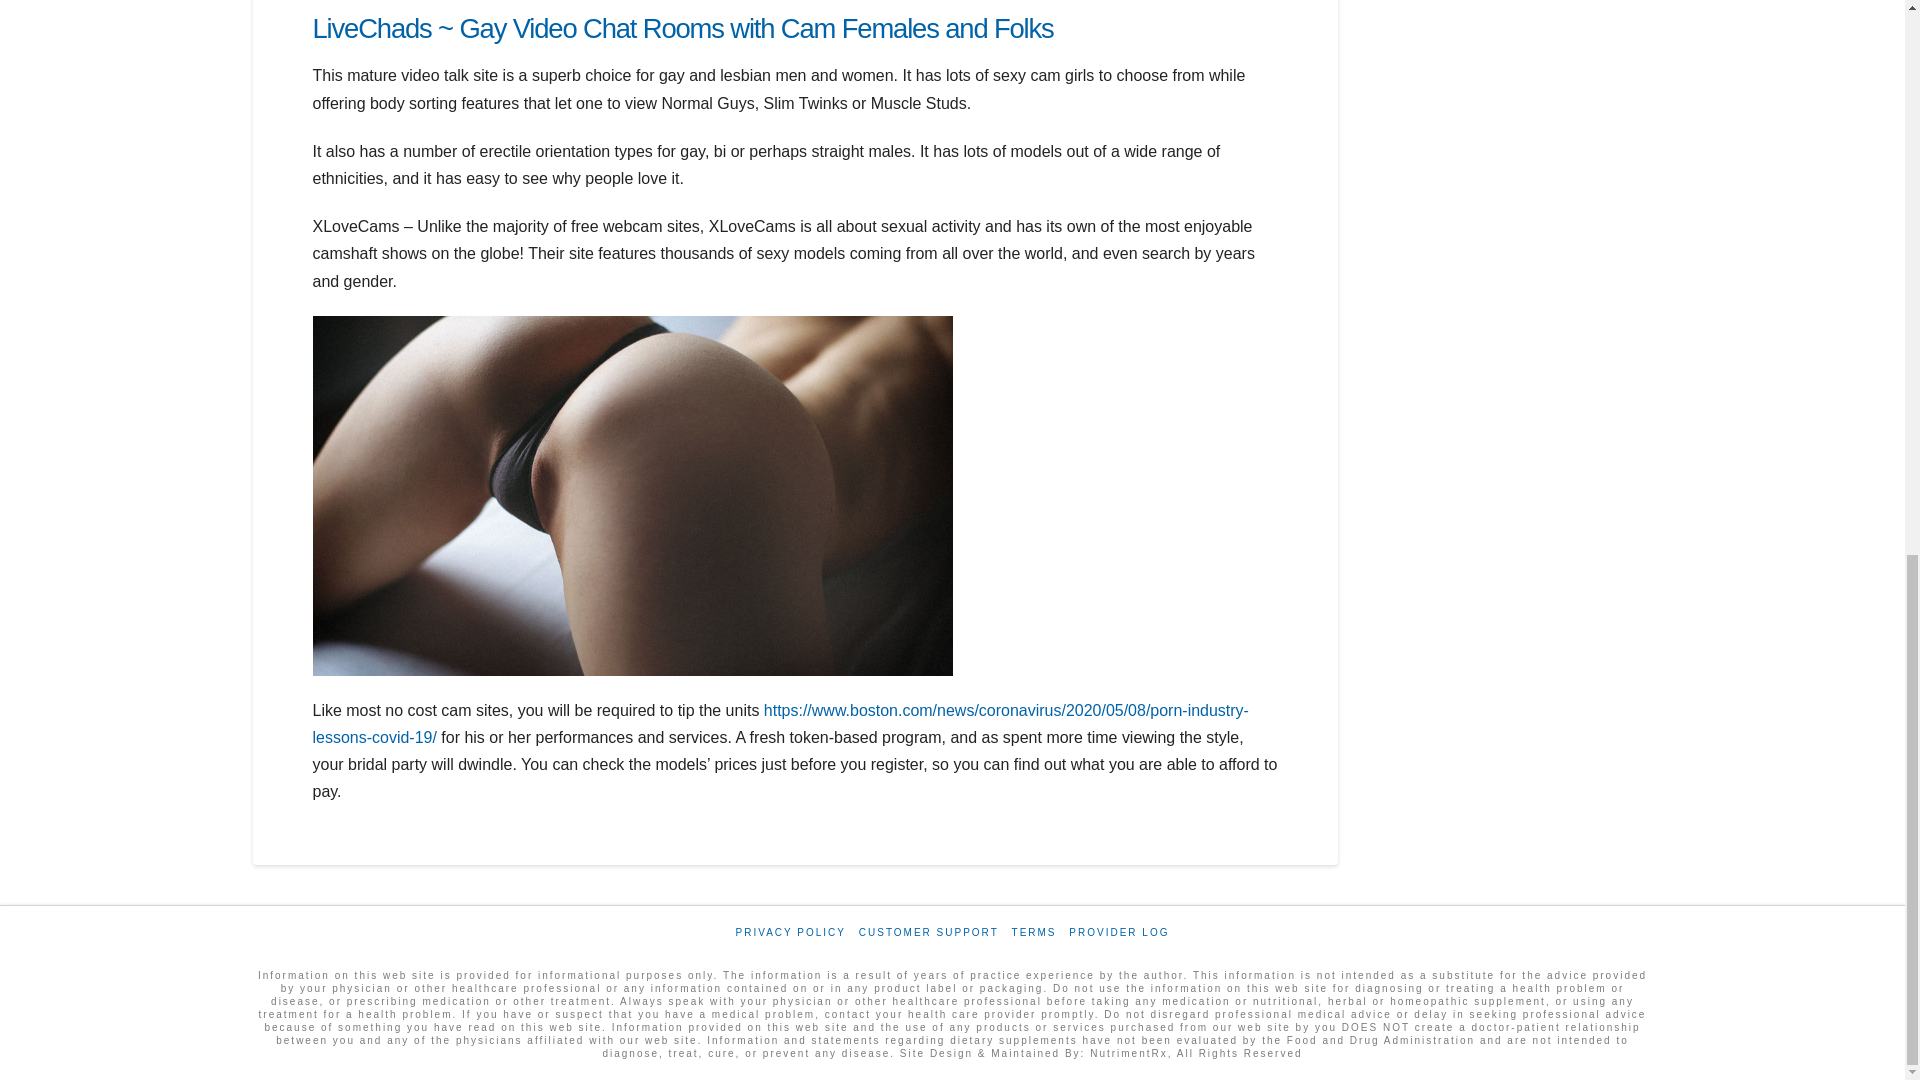  I want to click on PROVIDER LOG, so click(1119, 932).